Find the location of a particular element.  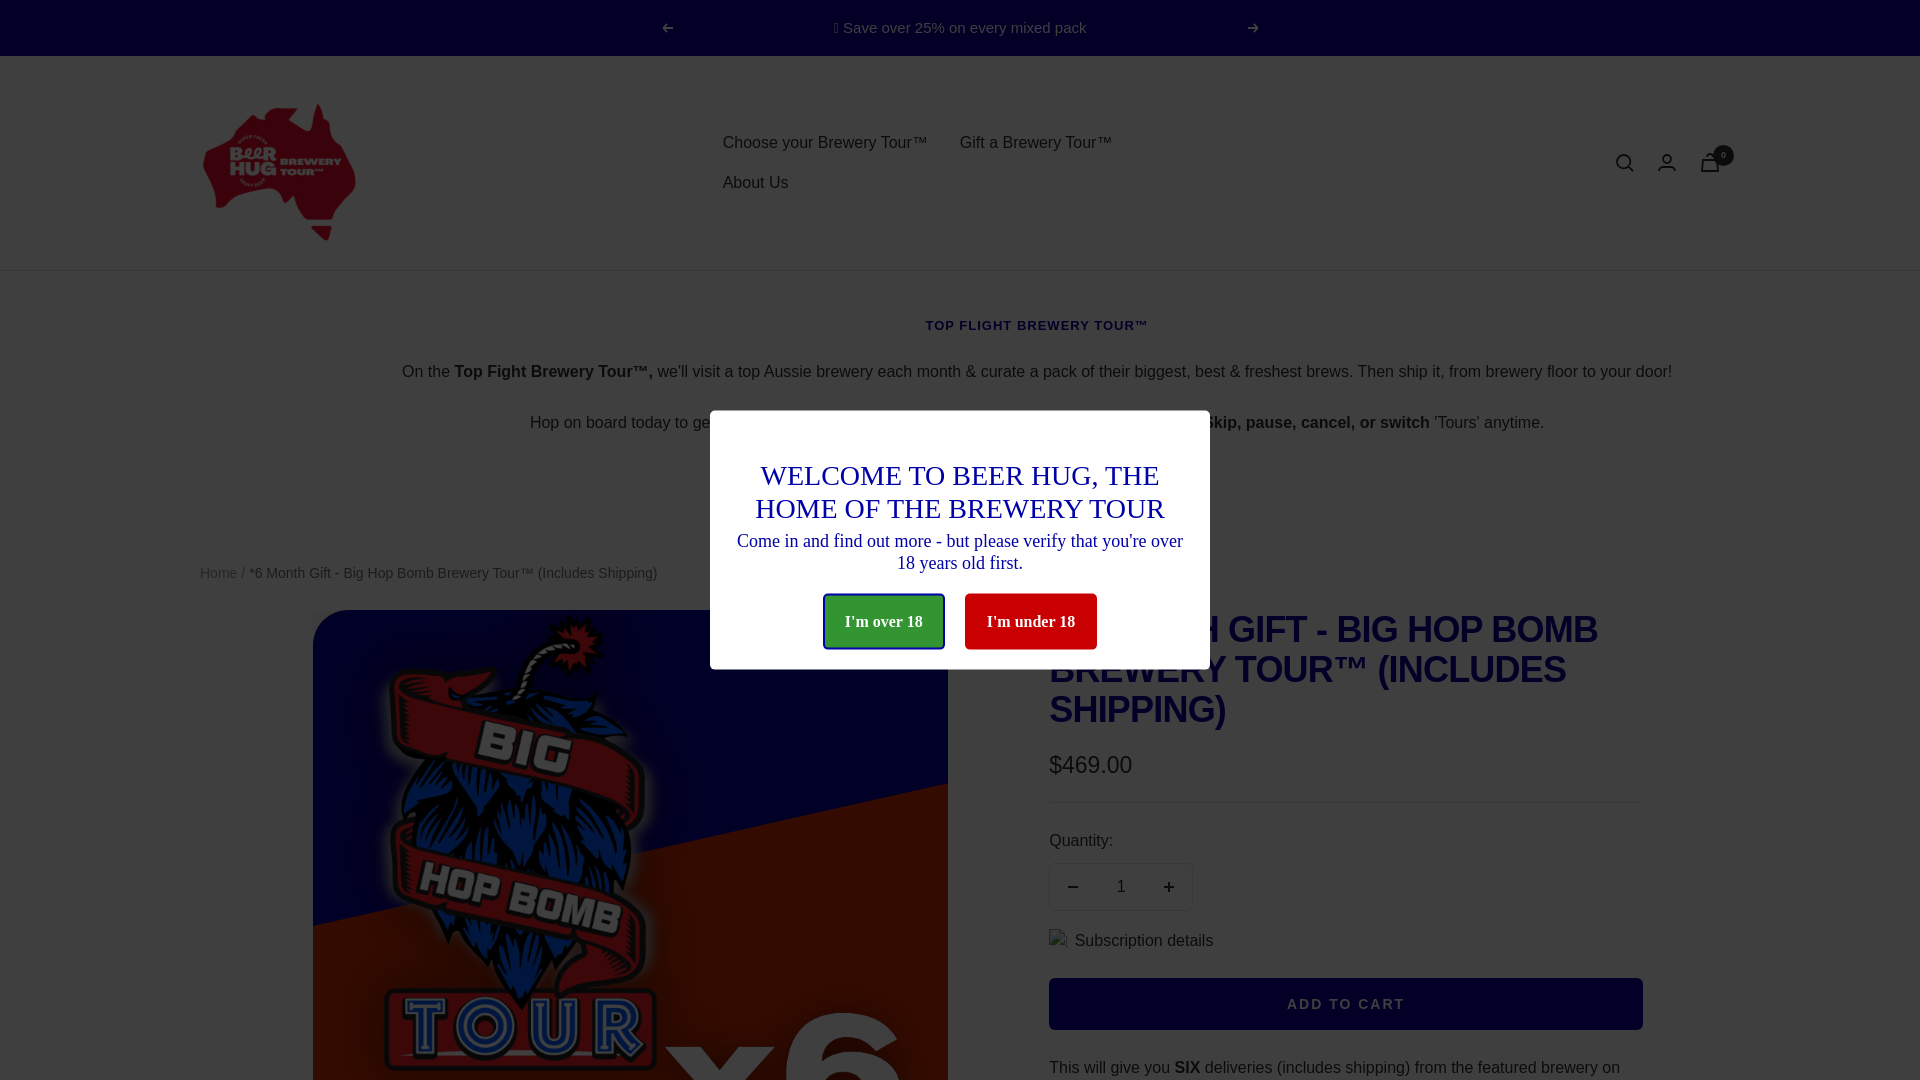

Previous is located at coordinates (666, 28).